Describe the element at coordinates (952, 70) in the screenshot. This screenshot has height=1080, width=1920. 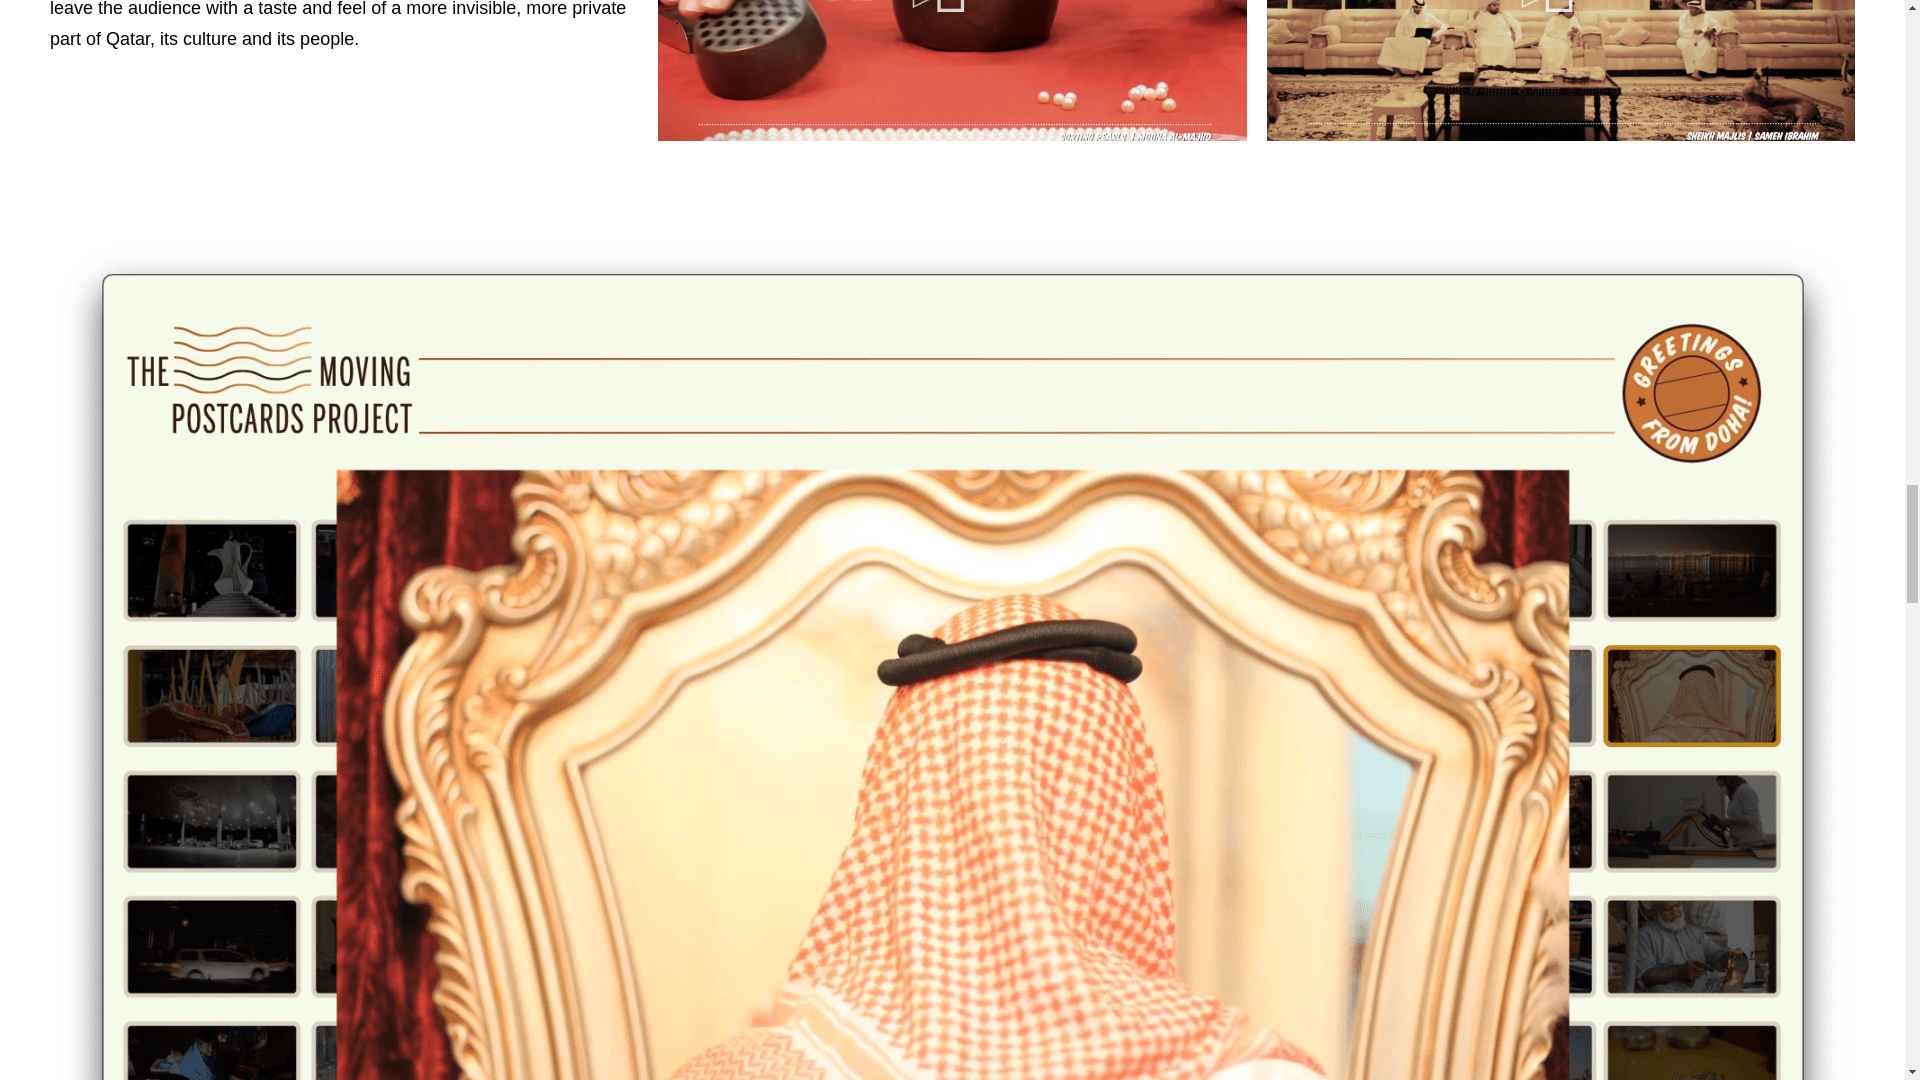
I see `vimeo Video Player` at that location.